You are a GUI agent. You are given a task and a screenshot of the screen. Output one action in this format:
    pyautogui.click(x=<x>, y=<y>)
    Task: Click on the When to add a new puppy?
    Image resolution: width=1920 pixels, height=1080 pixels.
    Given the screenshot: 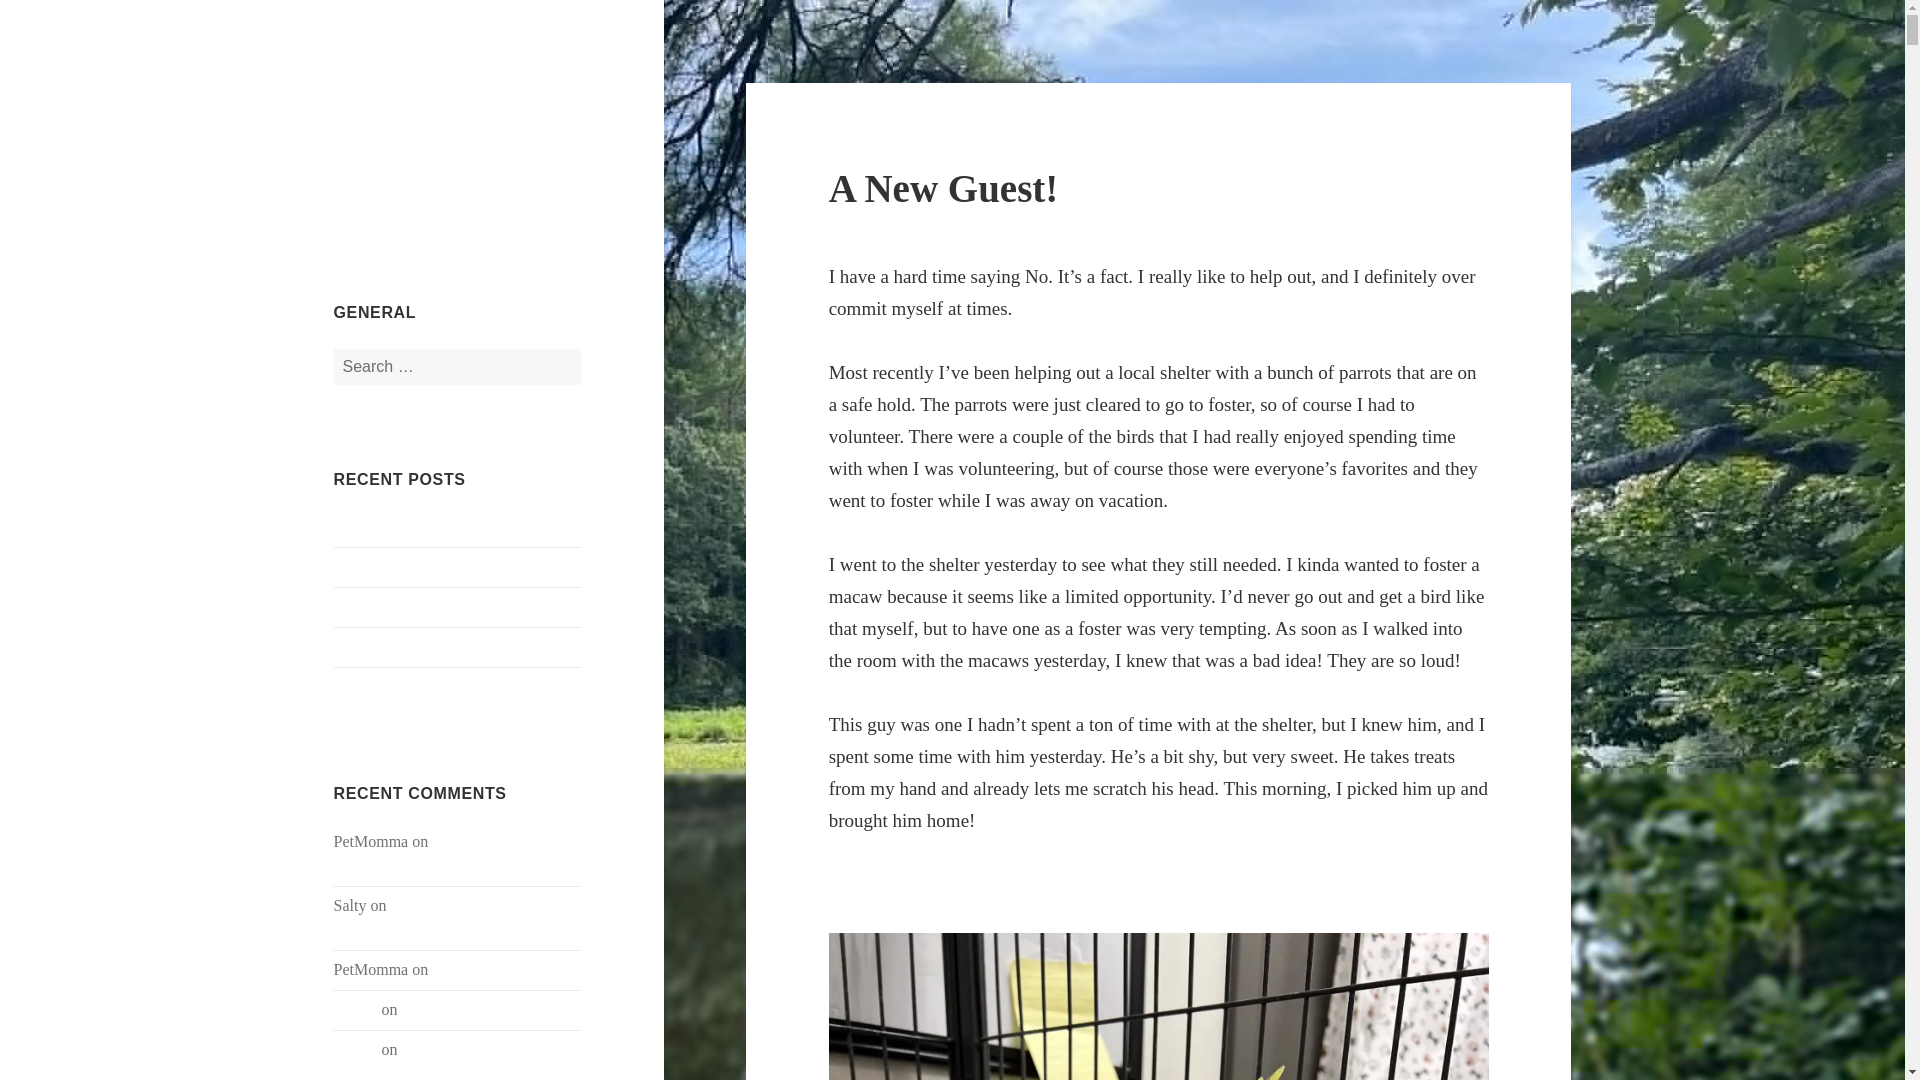 What is the action you would take?
    pyautogui.click(x=421, y=607)
    